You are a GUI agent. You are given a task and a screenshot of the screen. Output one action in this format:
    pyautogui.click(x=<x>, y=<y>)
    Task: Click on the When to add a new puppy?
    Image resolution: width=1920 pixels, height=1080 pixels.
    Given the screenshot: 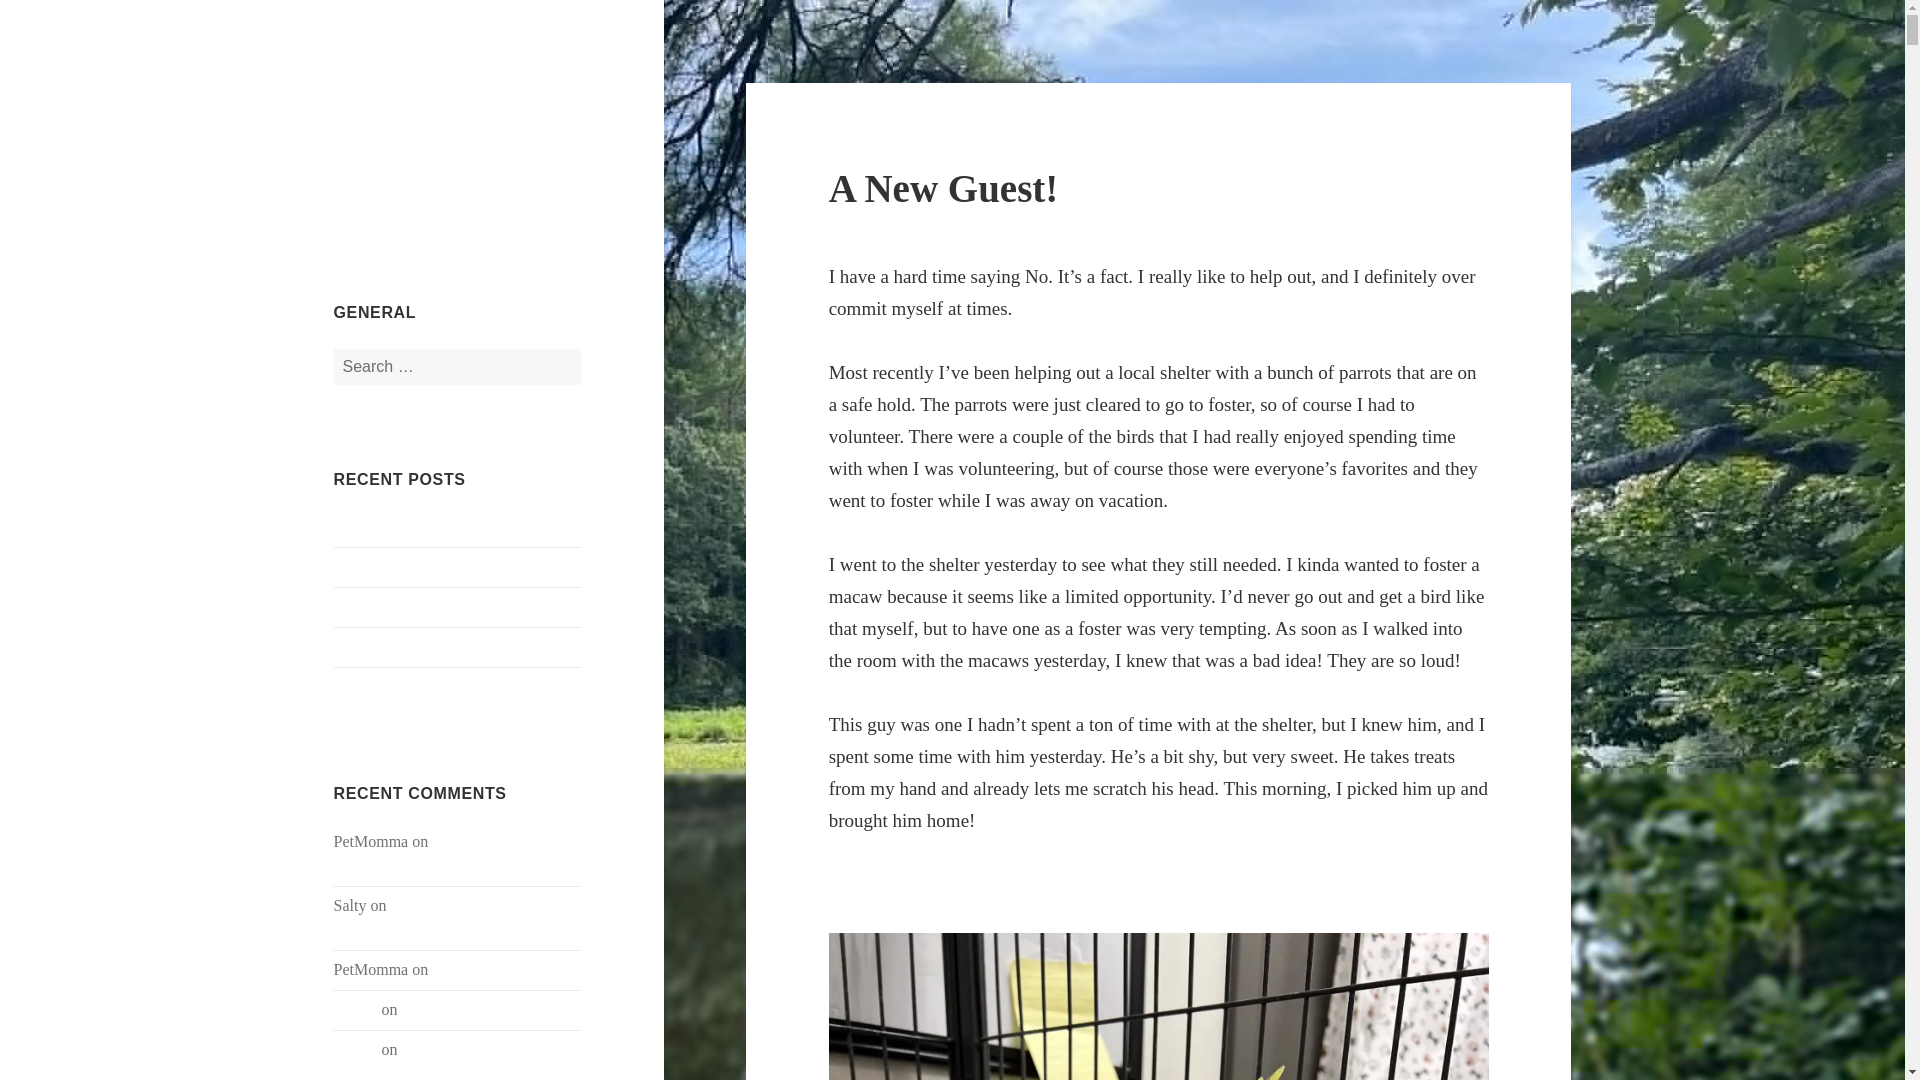 What is the action you would take?
    pyautogui.click(x=421, y=607)
    